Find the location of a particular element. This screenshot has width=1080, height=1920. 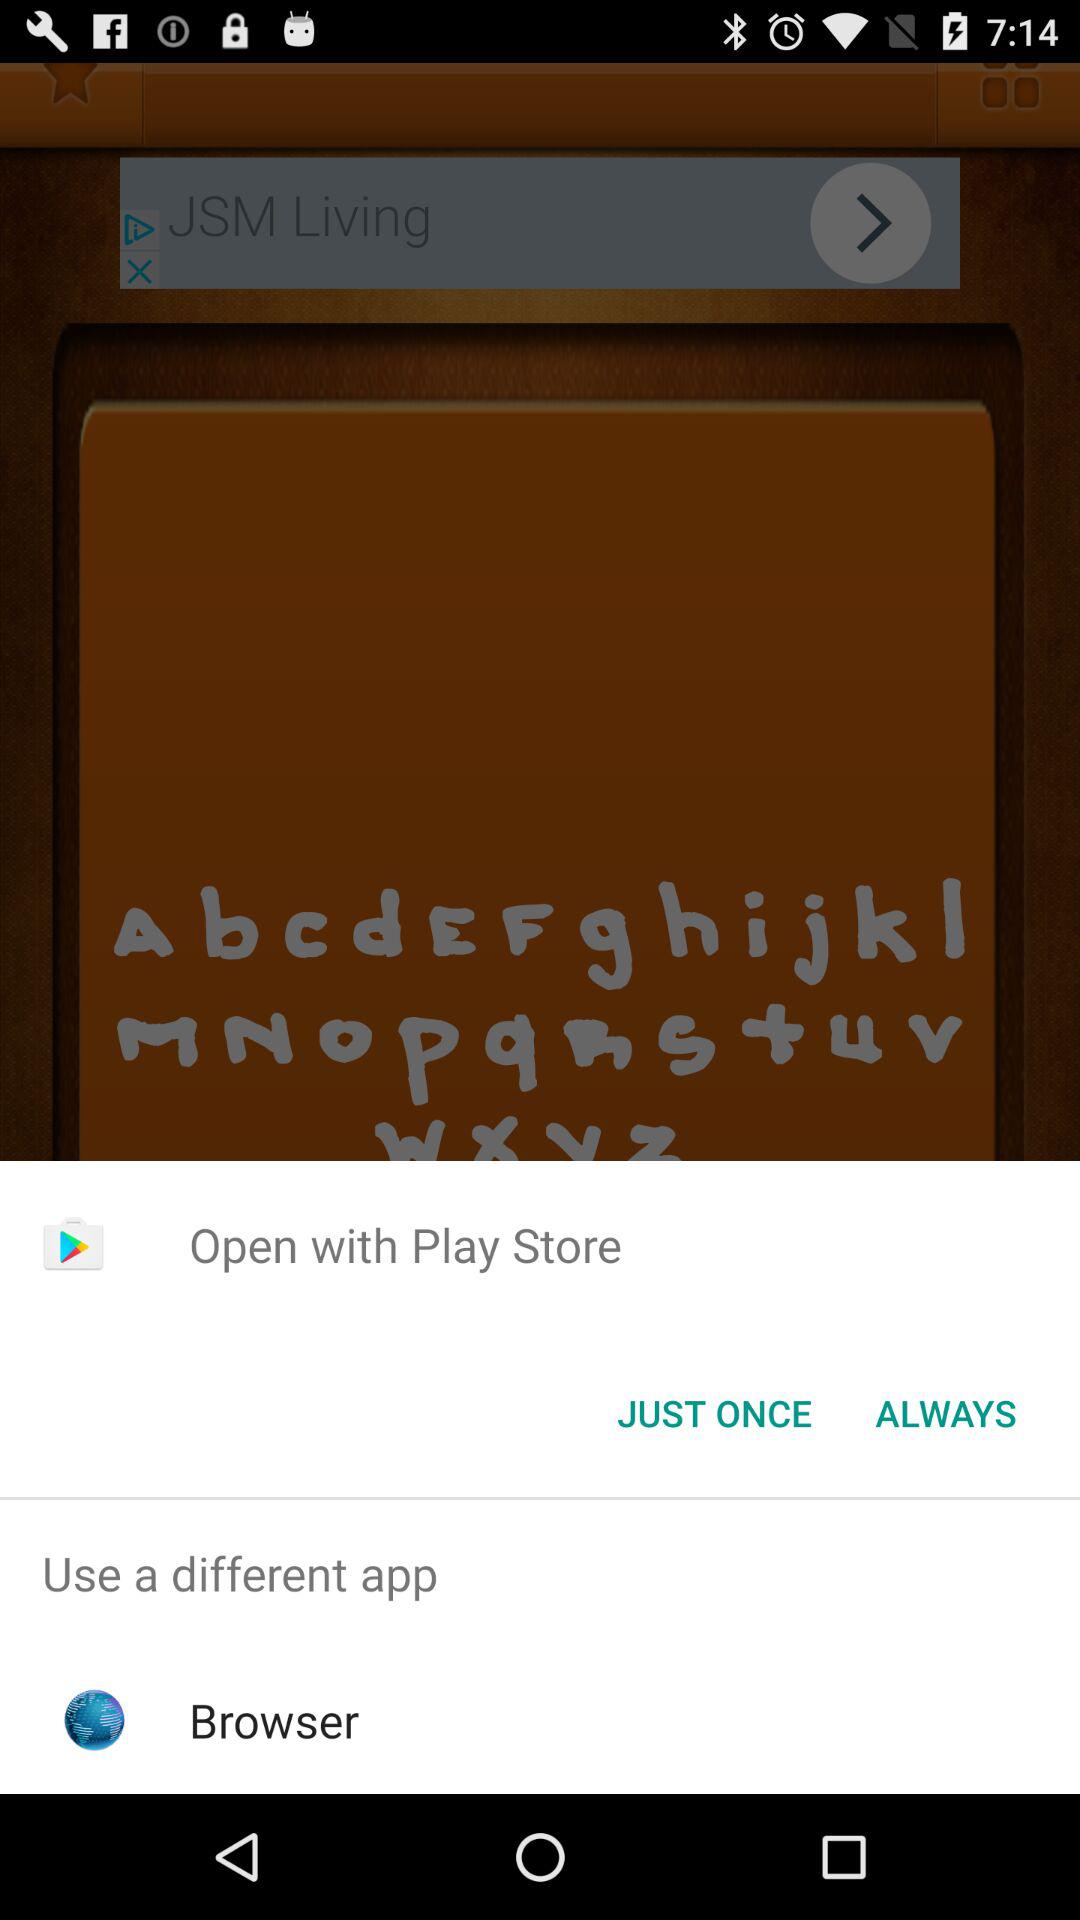

choose icon above browser icon is located at coordinates (540, 1574).